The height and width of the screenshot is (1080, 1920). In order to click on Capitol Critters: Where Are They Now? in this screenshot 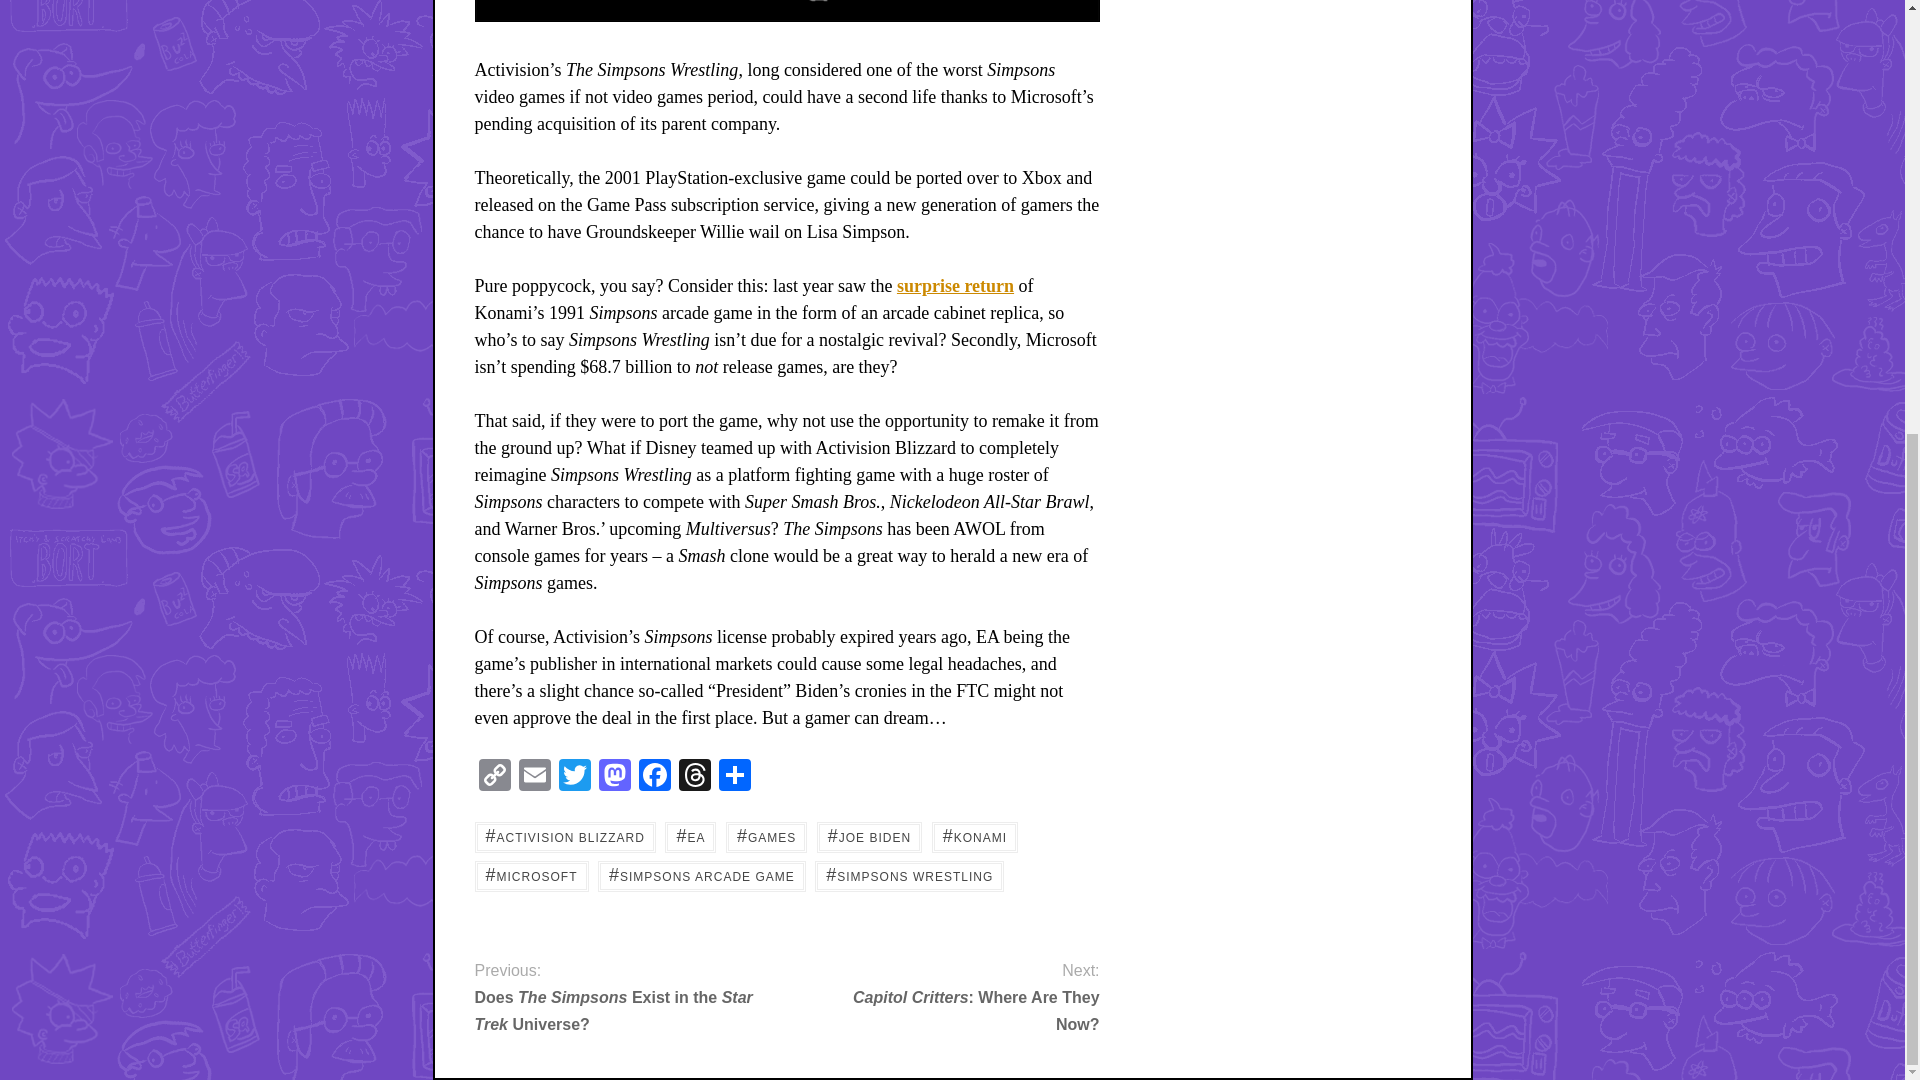, I will do `click(958, 1010)`.